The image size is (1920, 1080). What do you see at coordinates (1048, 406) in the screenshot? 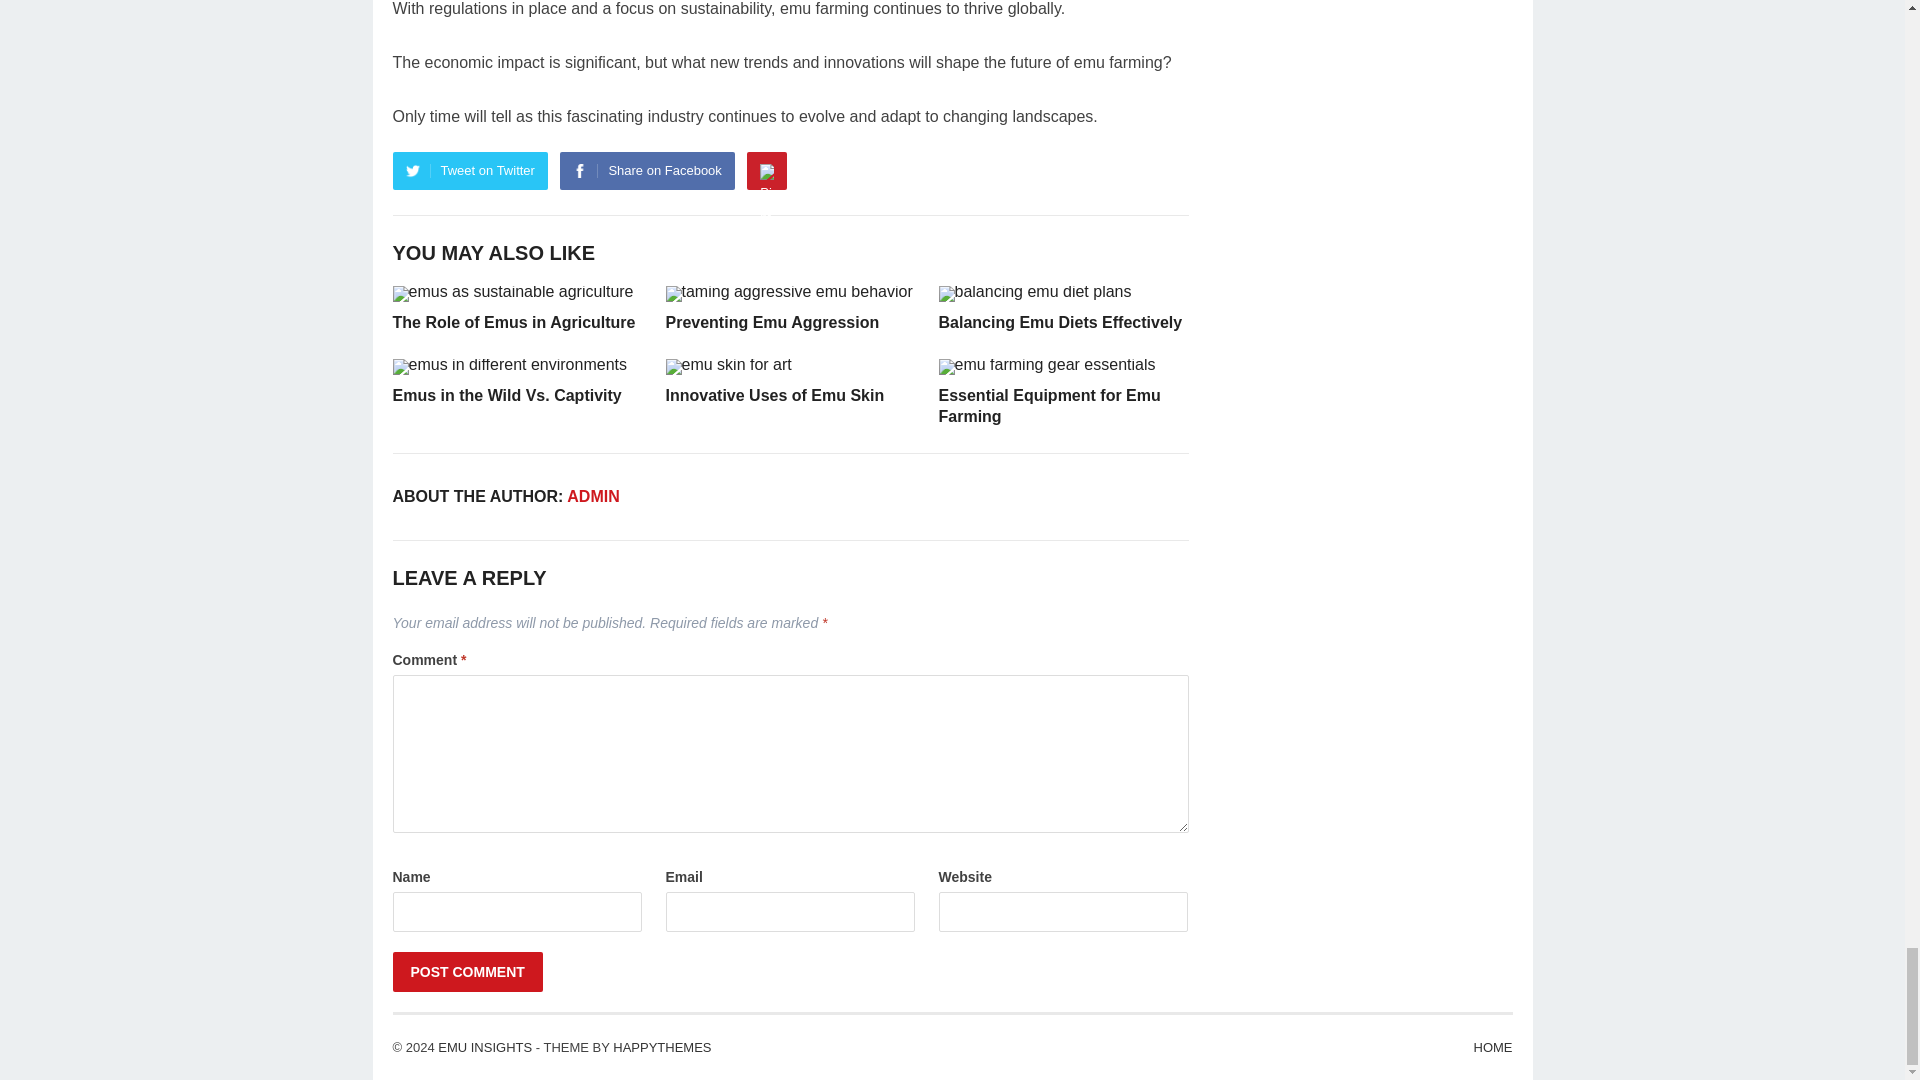
I see `Essential Equipment for Emu Farming` at bounding box center [1048, 406].